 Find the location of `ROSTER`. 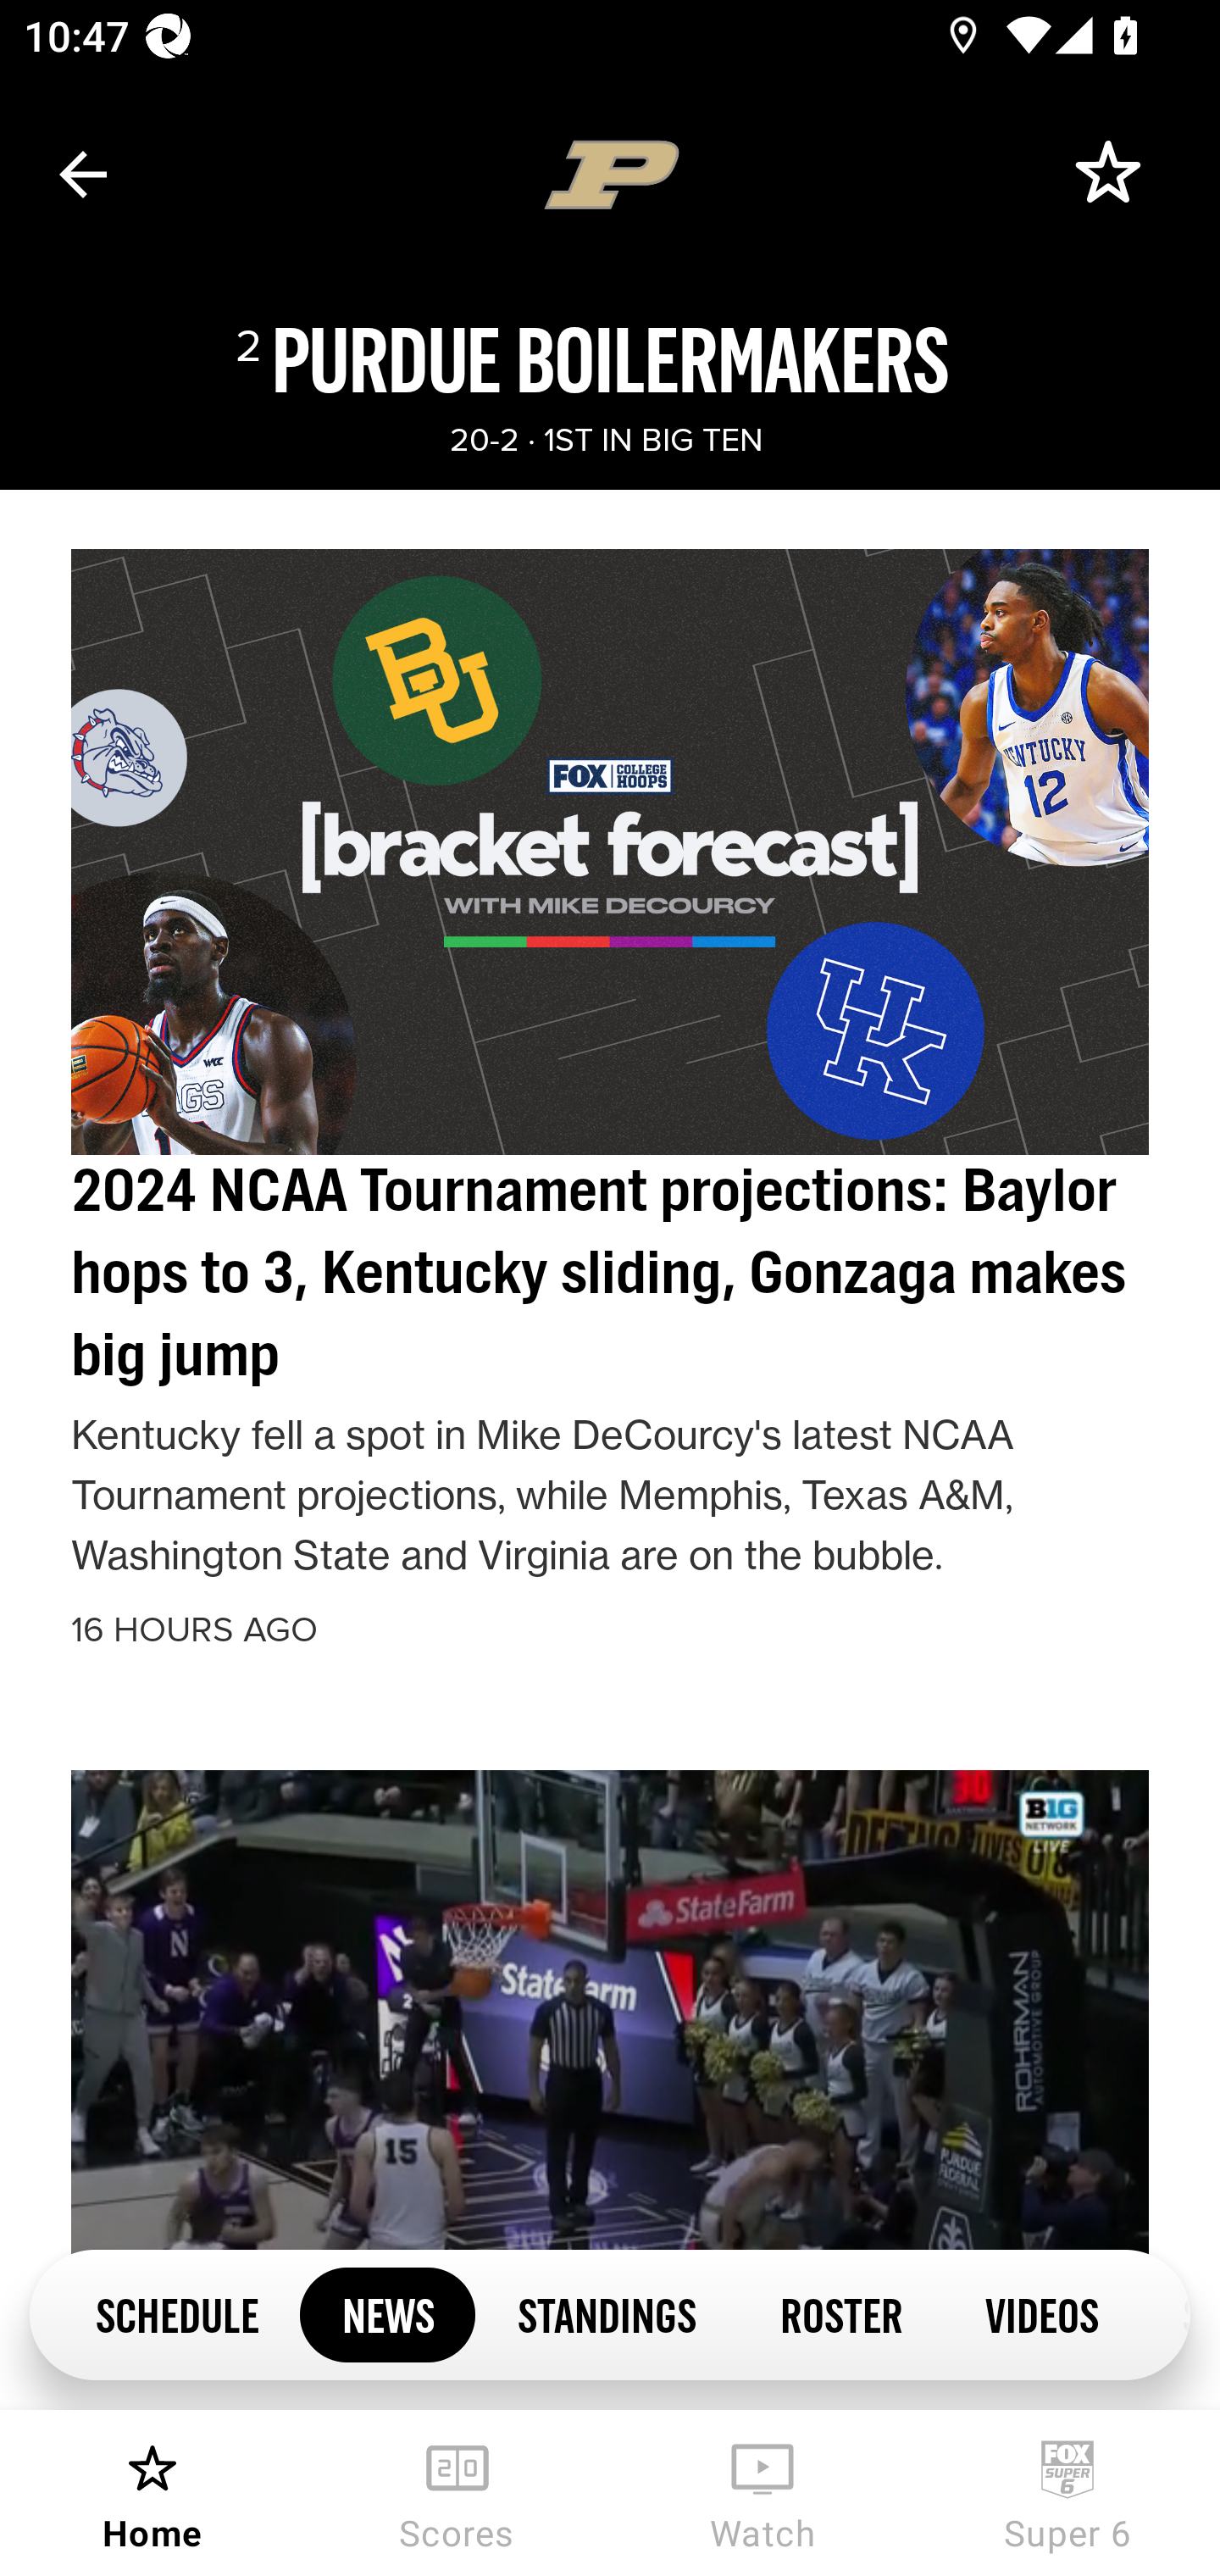

ROSTER is located at coordinates (840, 2313).